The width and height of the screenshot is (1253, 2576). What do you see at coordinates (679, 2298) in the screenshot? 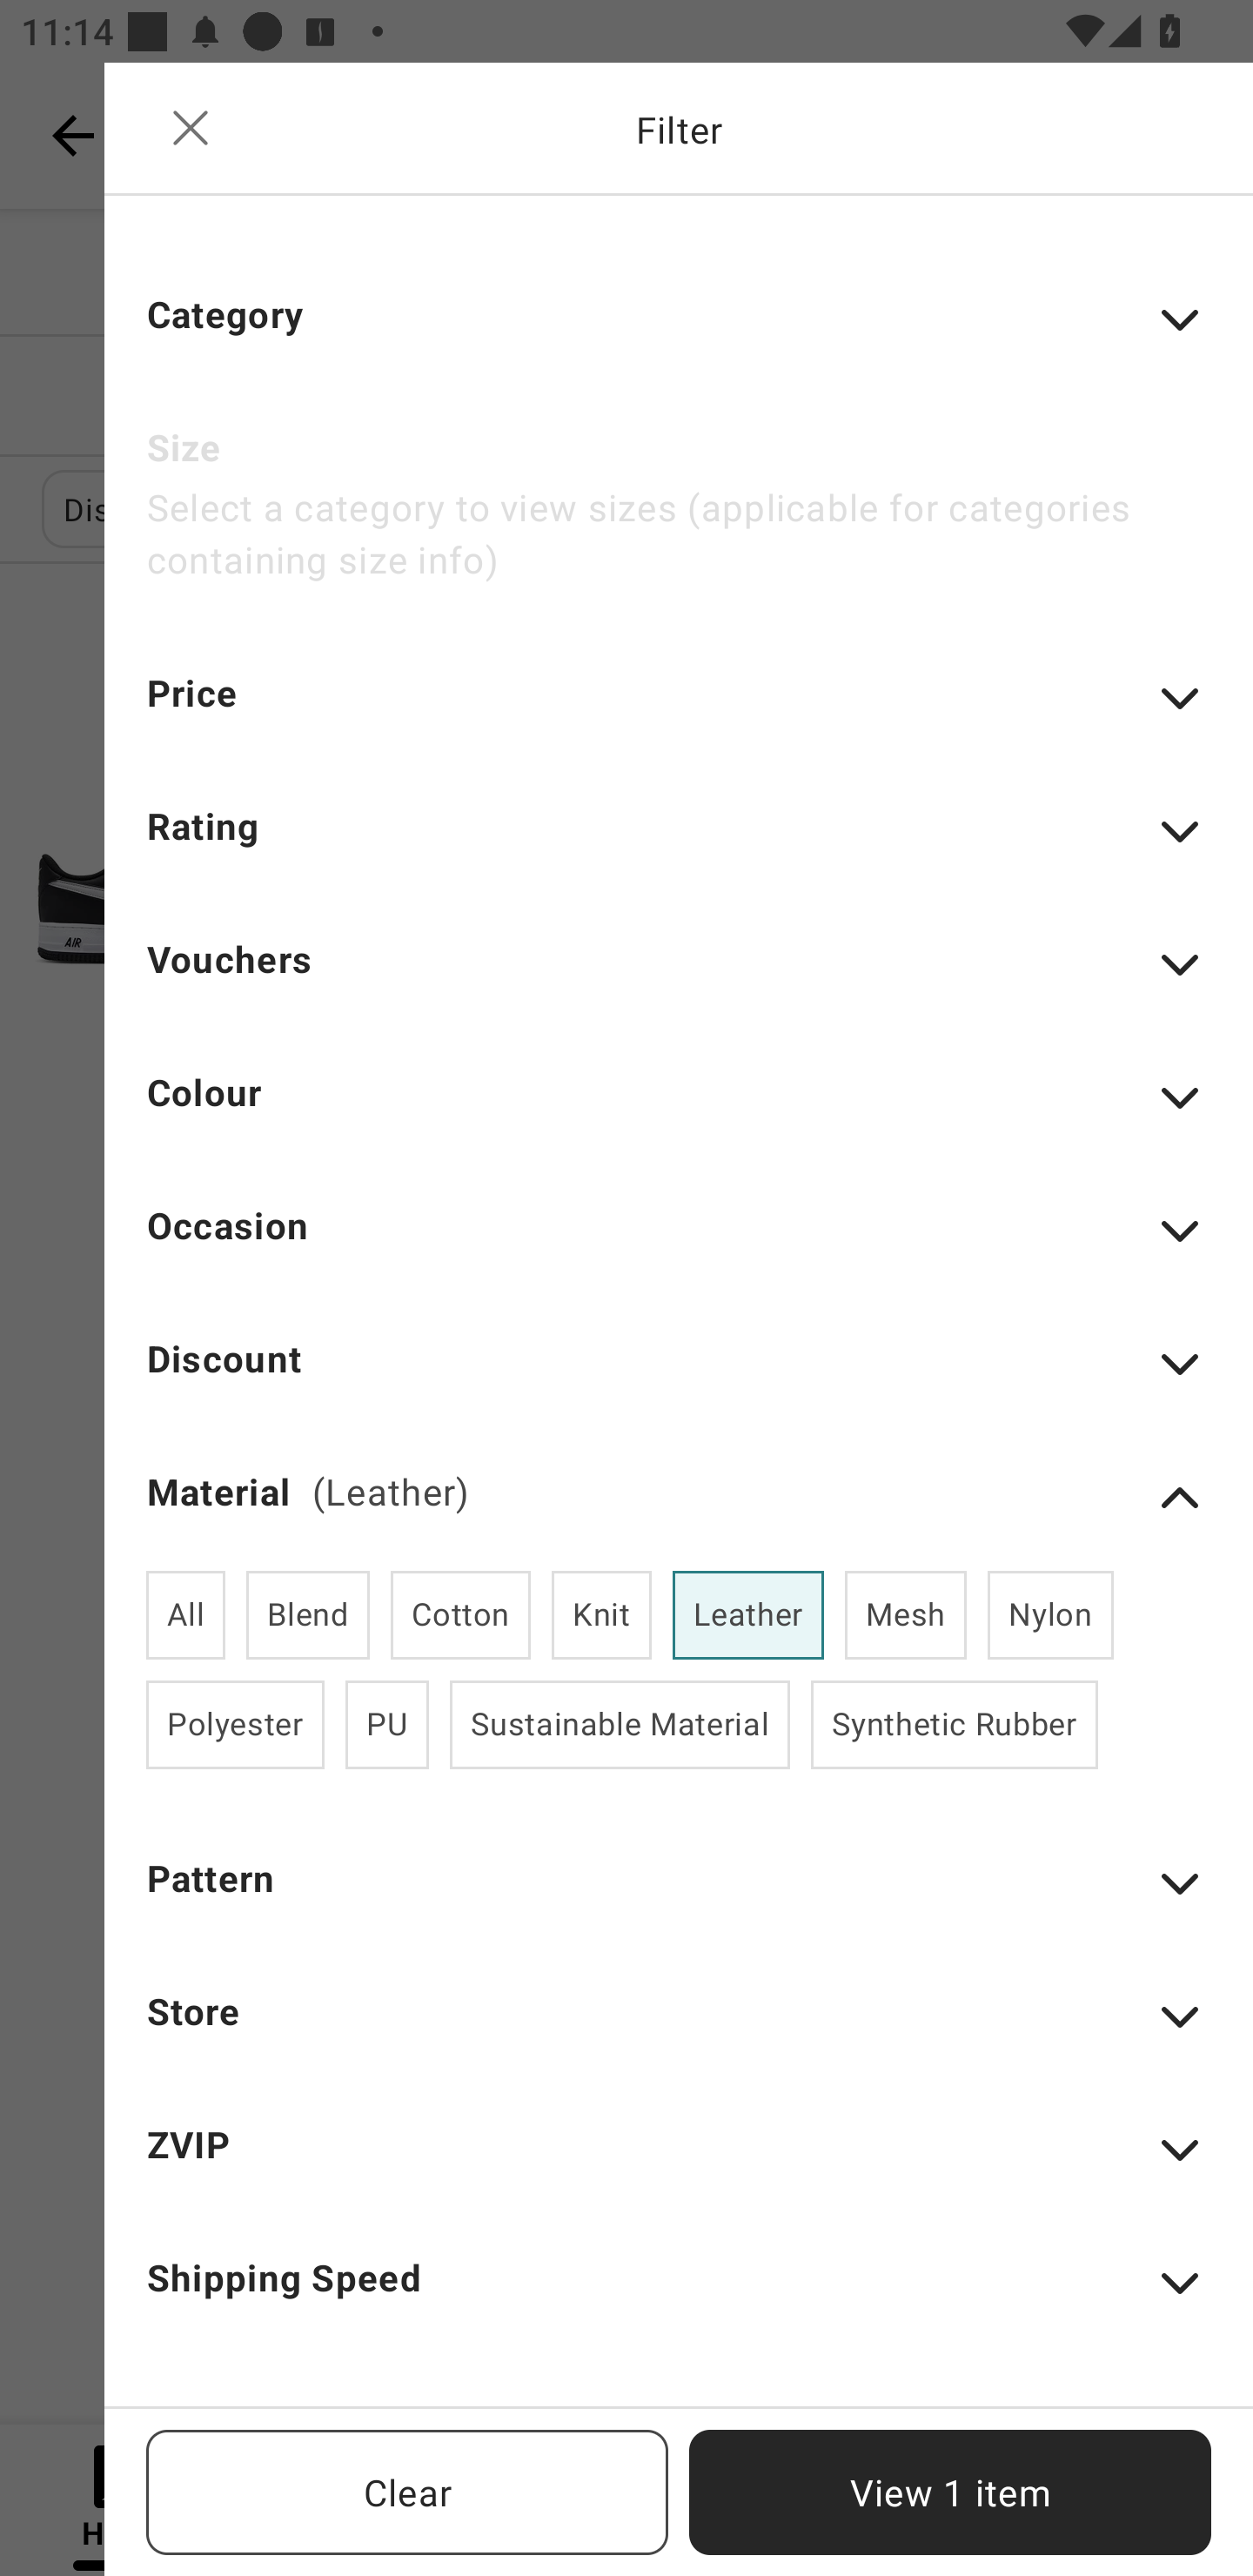
I see `Shipping Speed` at bounding box center [679, 2298].